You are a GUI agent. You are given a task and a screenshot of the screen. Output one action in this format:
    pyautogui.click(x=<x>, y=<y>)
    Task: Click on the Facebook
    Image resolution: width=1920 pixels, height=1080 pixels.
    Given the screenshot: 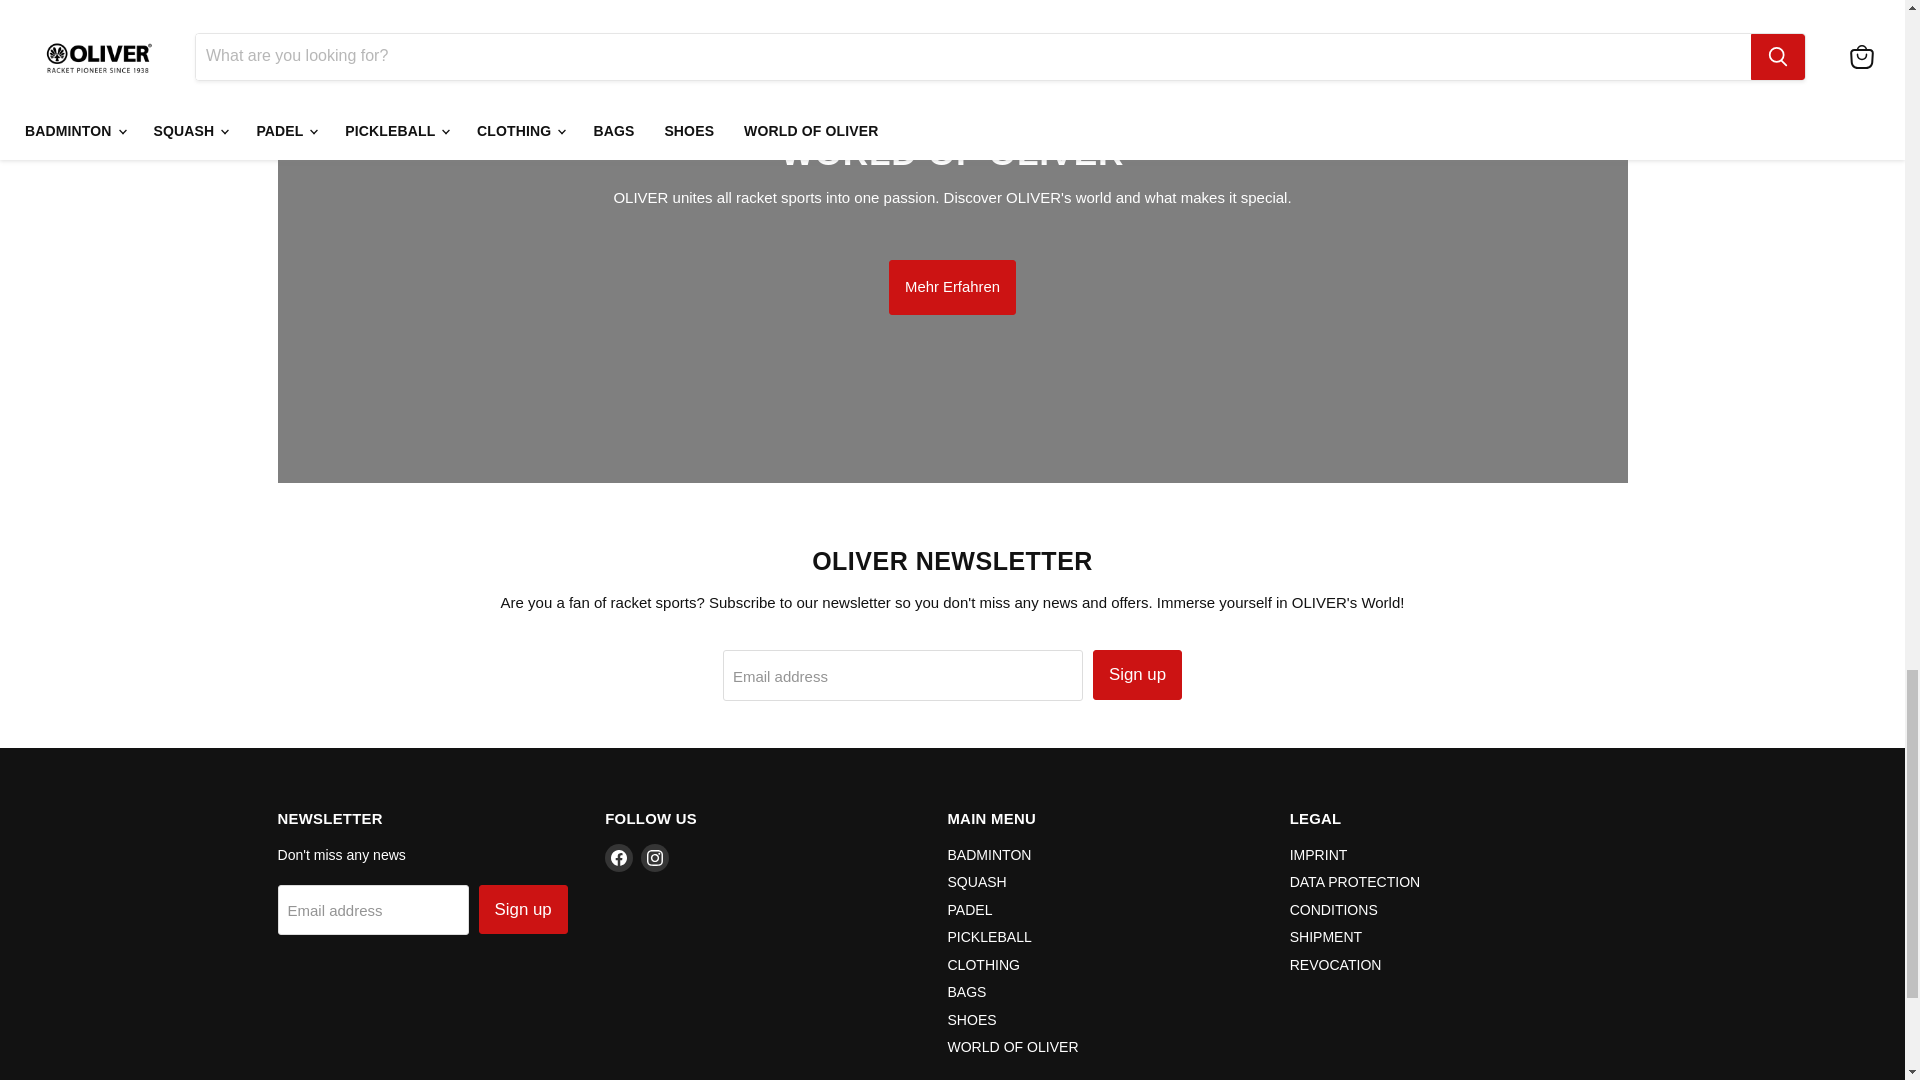 What is the action you would take?
    pyautogui.click(x=618, y=857)
    